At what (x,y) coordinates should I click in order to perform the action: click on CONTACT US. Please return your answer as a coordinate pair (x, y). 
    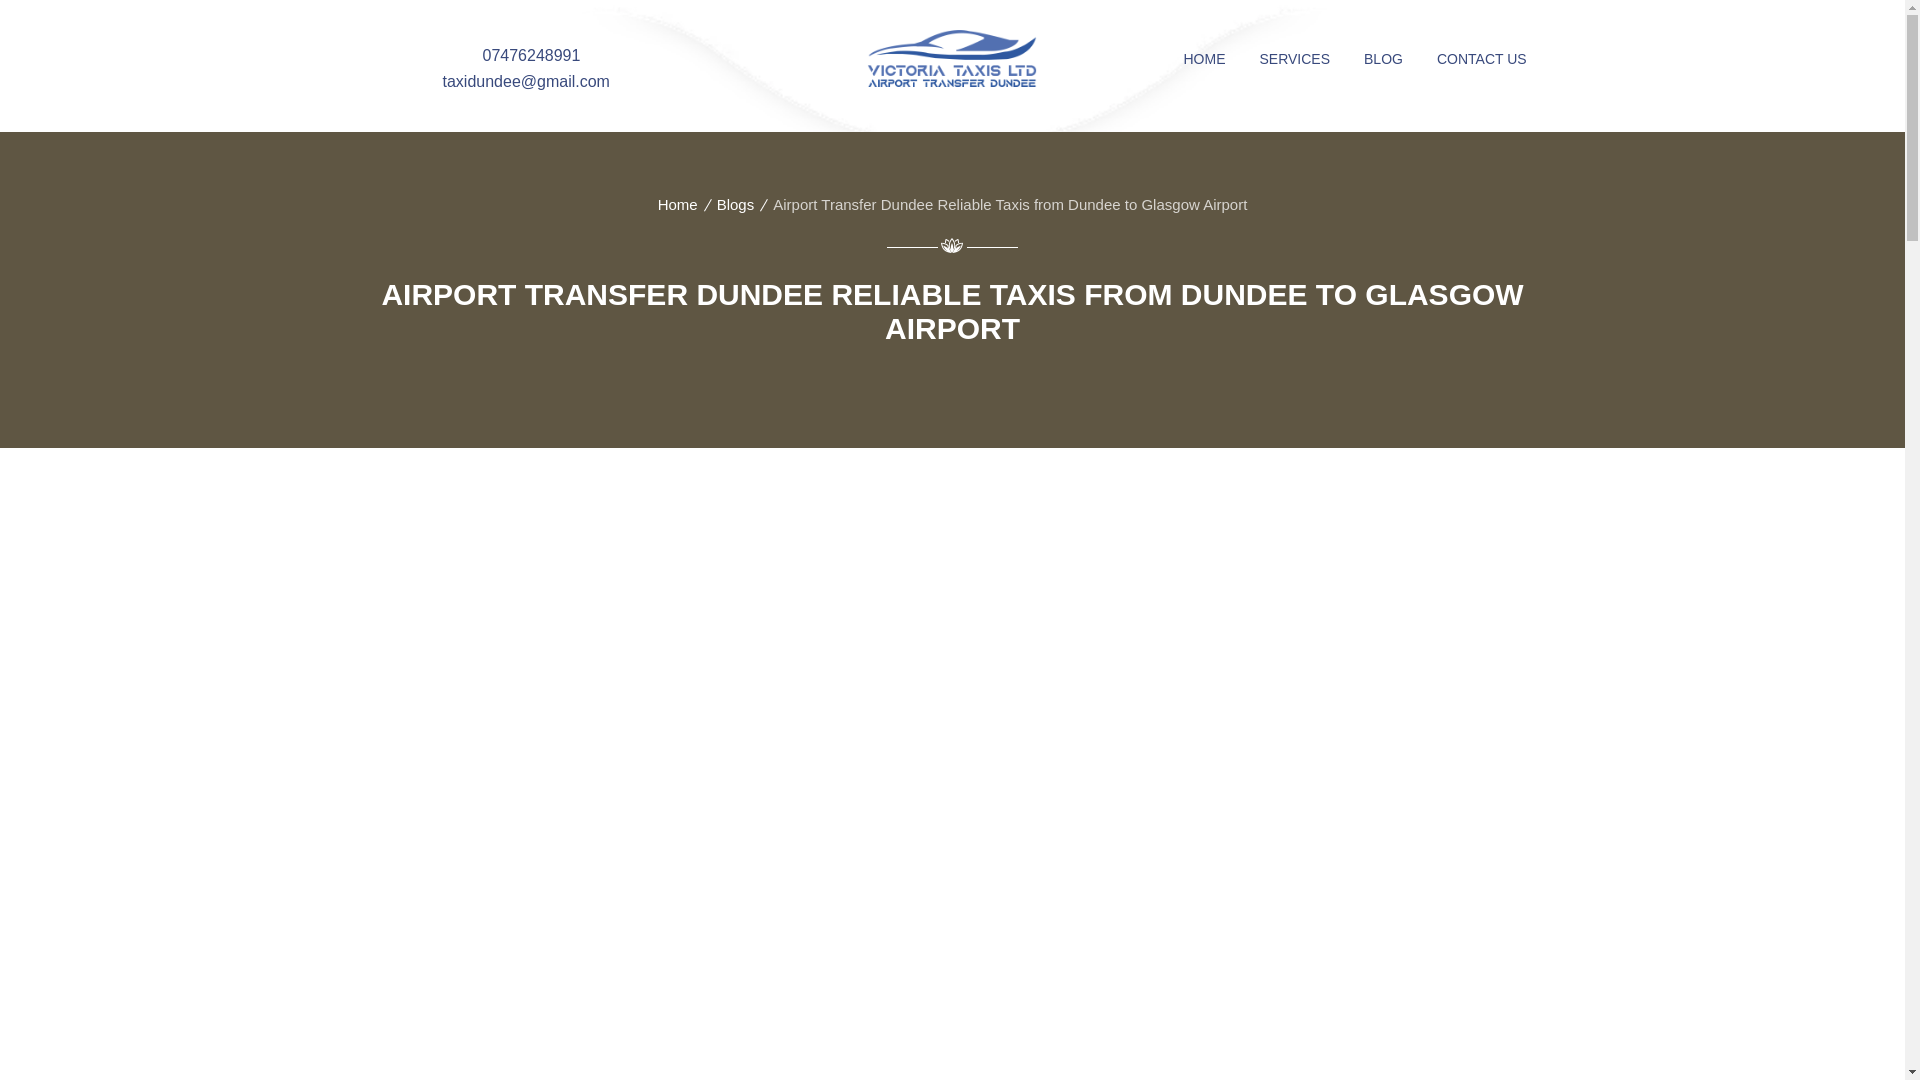
    Looking at the image, I should click on (1482, 58).